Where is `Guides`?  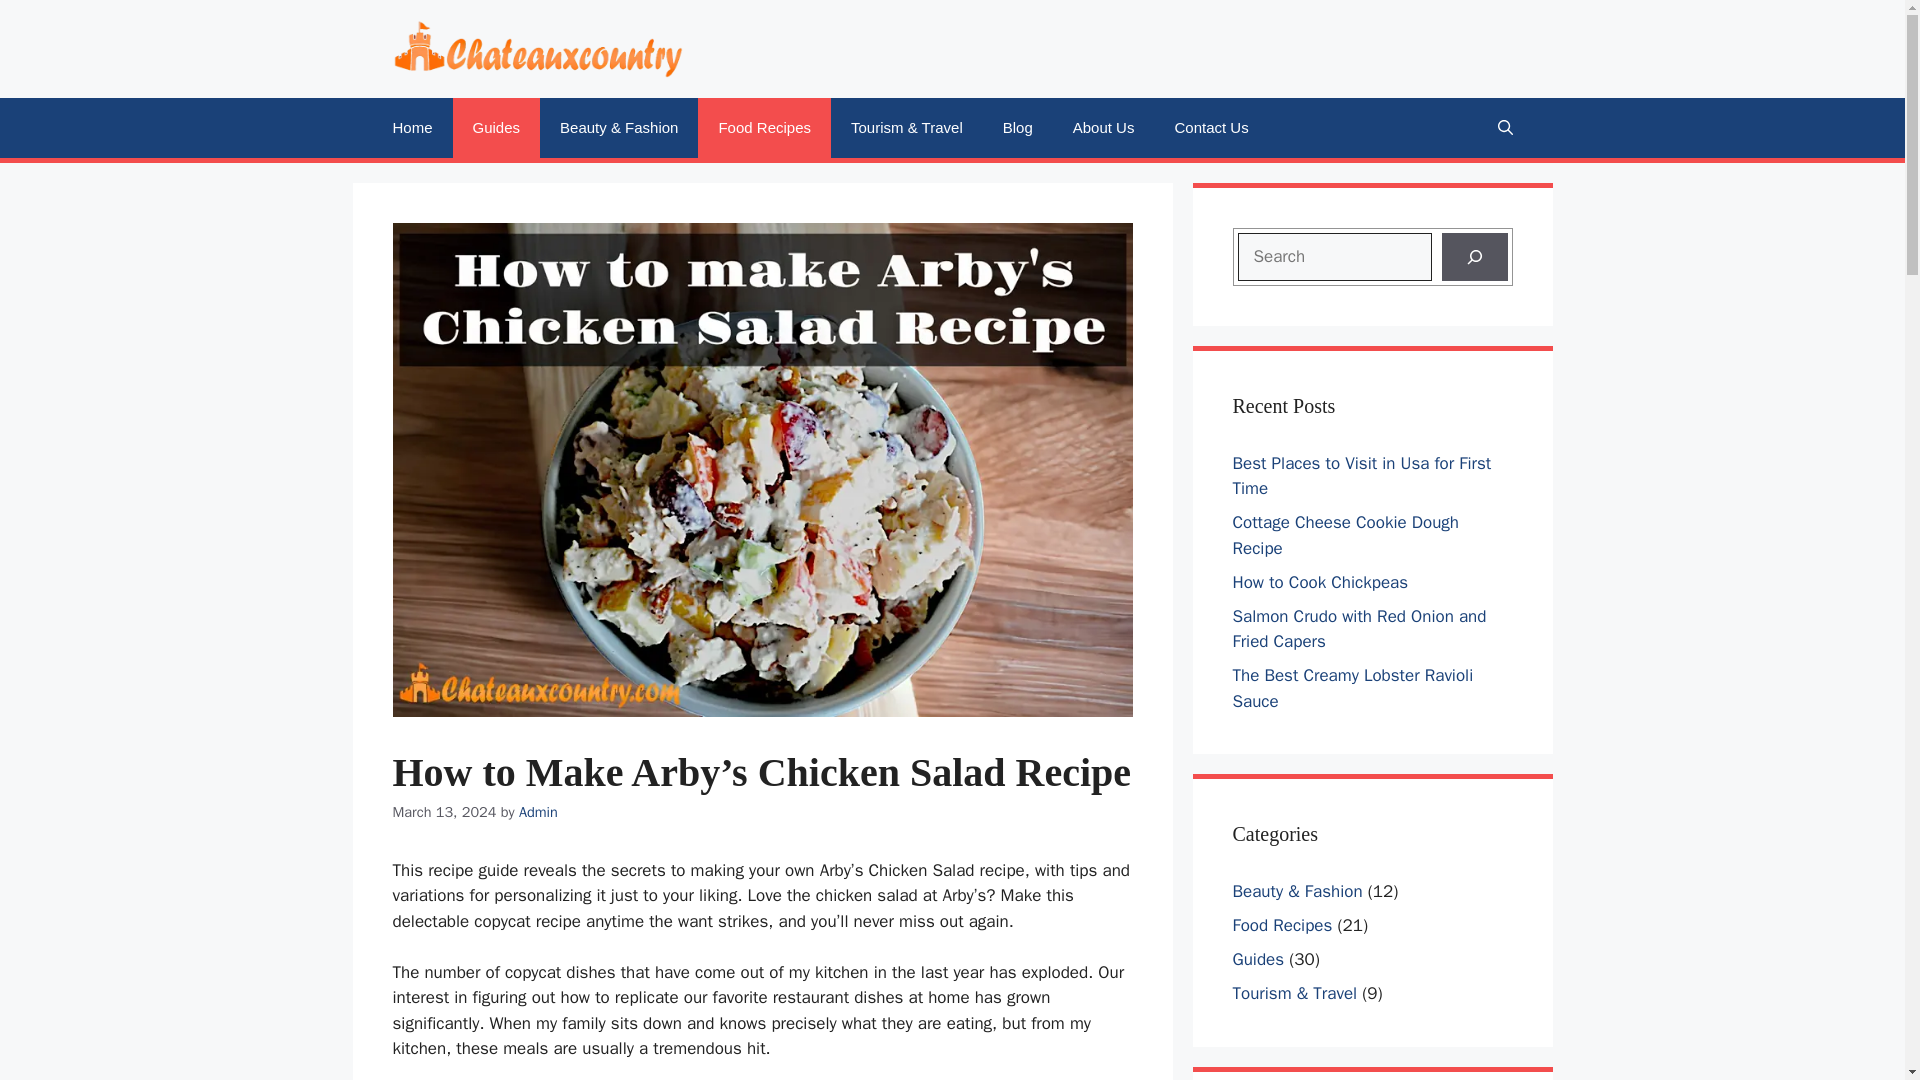
Guides is located at coordinates (497, 128).